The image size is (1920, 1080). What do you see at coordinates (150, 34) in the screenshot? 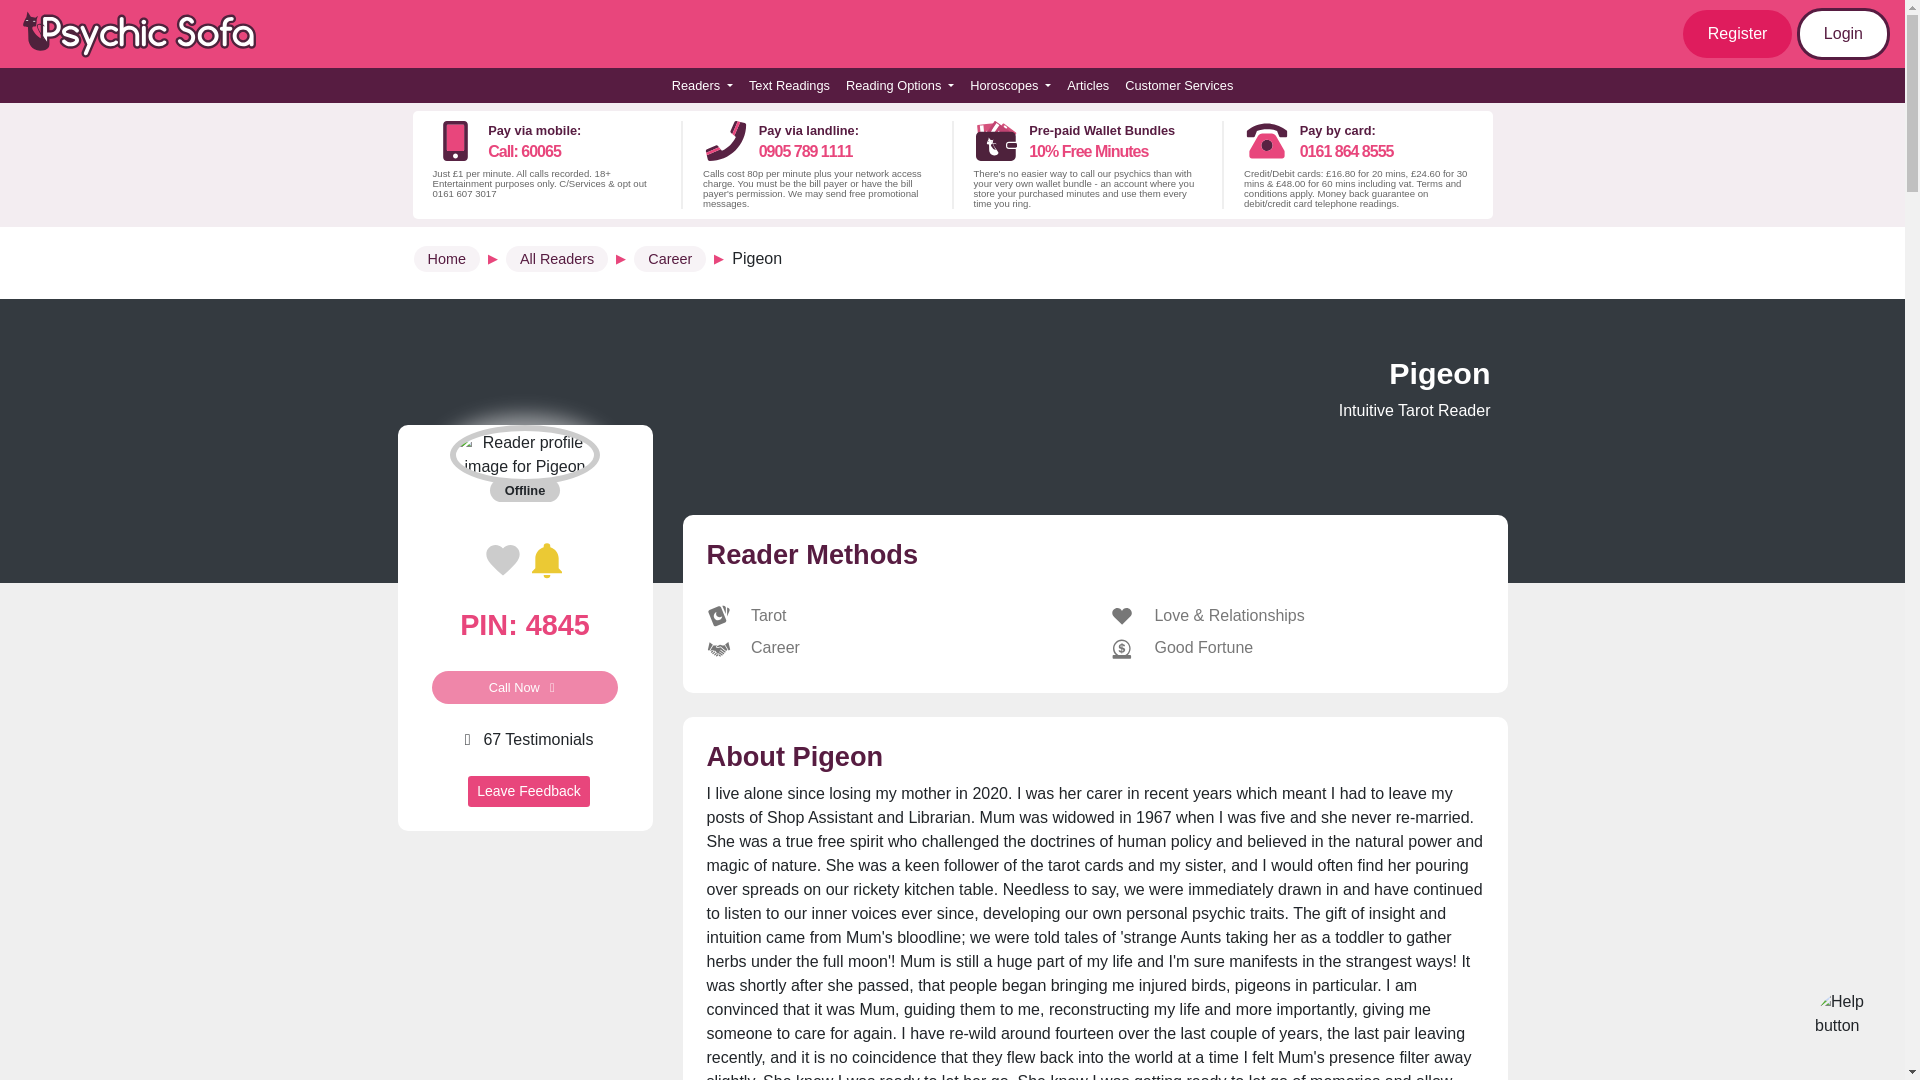
I see `Text Readings` at bounding box center [150, 34].